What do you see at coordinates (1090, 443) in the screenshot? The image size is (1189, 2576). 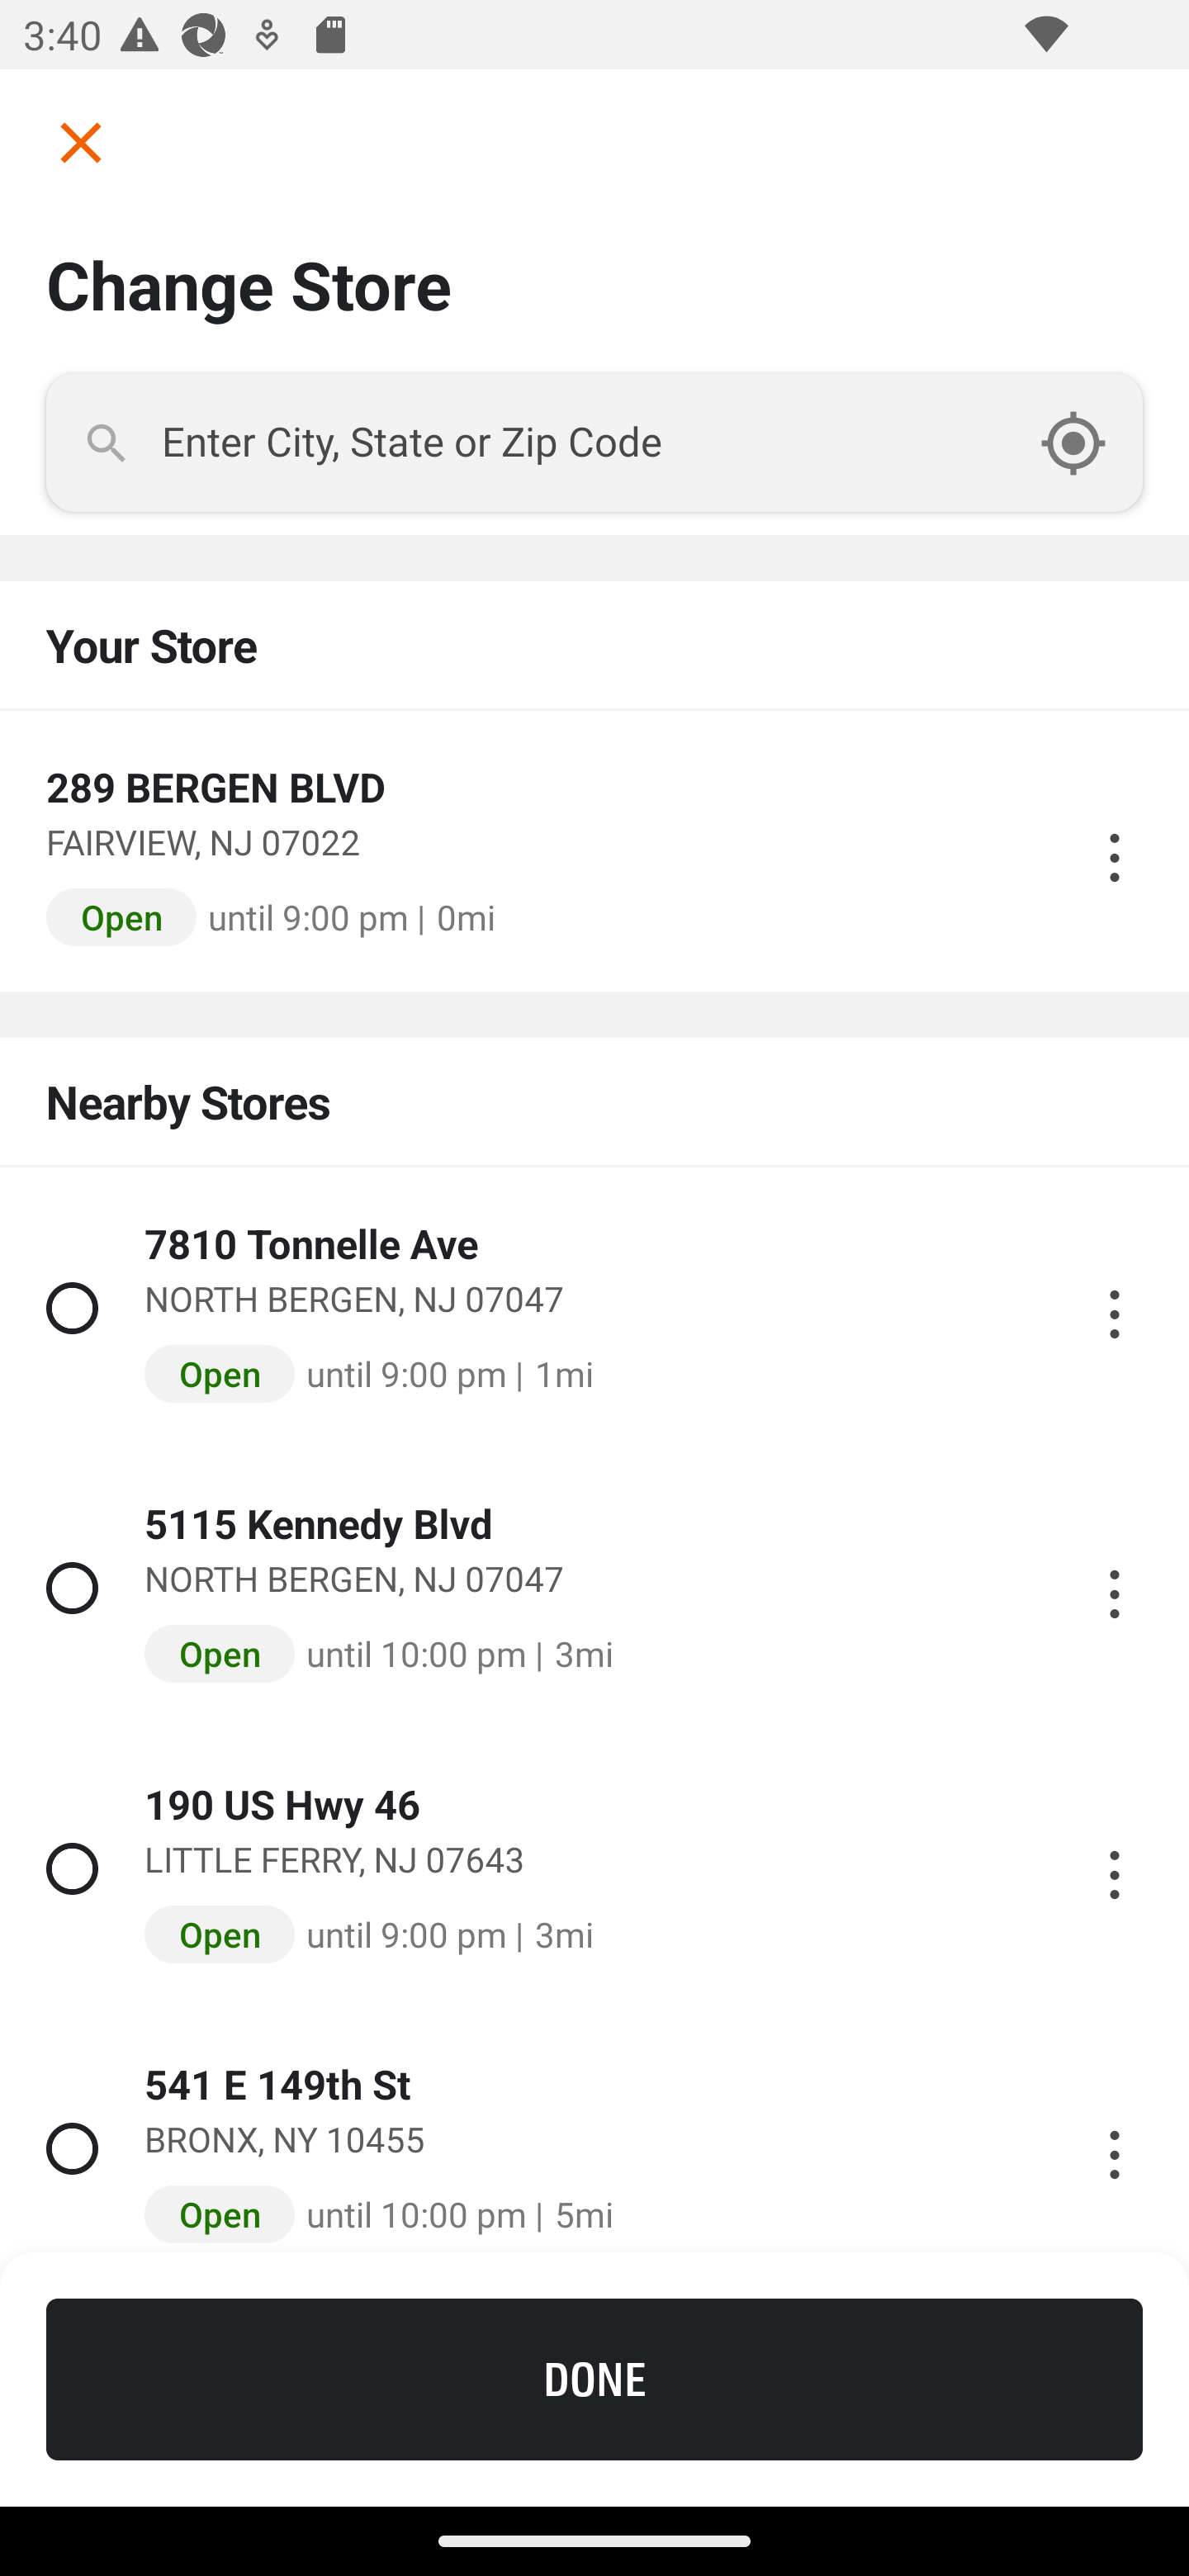 I see `search-location-button ` at bounding box center [1090, 443].